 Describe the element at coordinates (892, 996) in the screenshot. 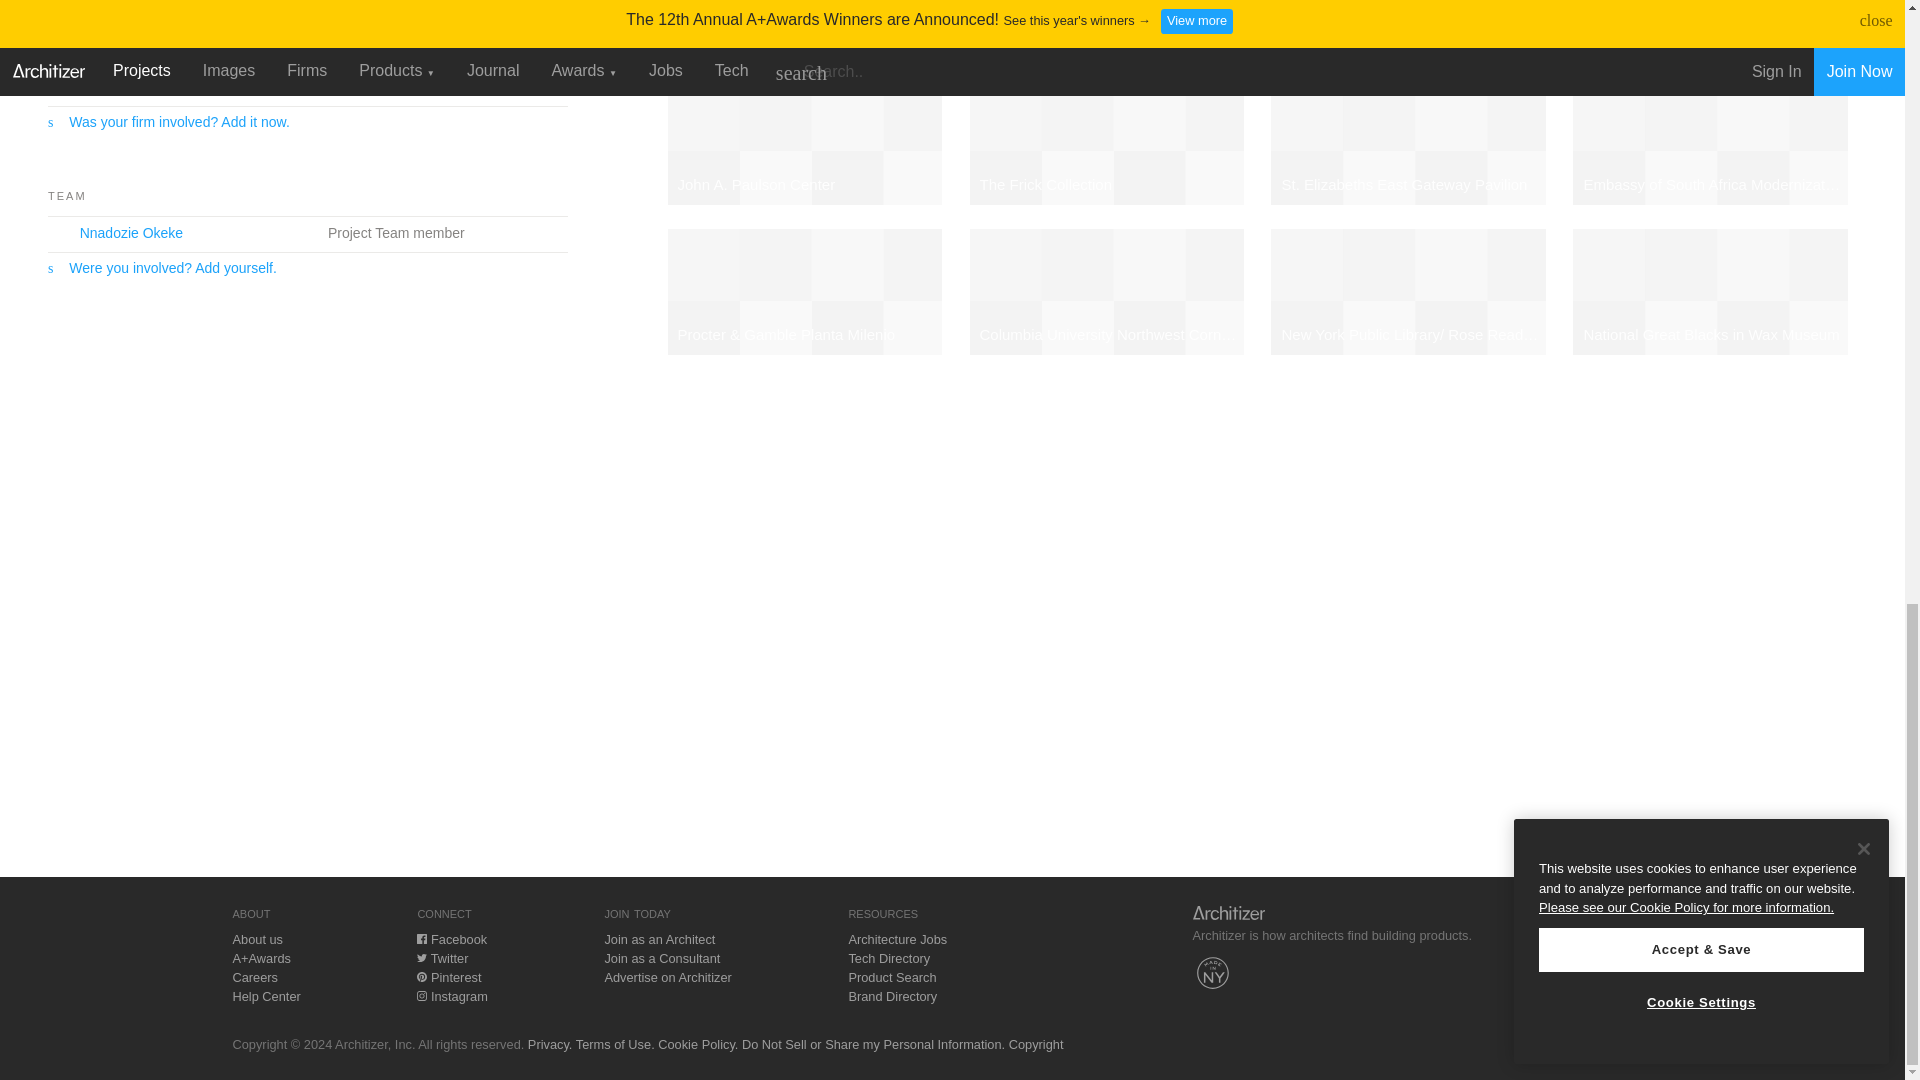

I see `Brand Directory` at that location.